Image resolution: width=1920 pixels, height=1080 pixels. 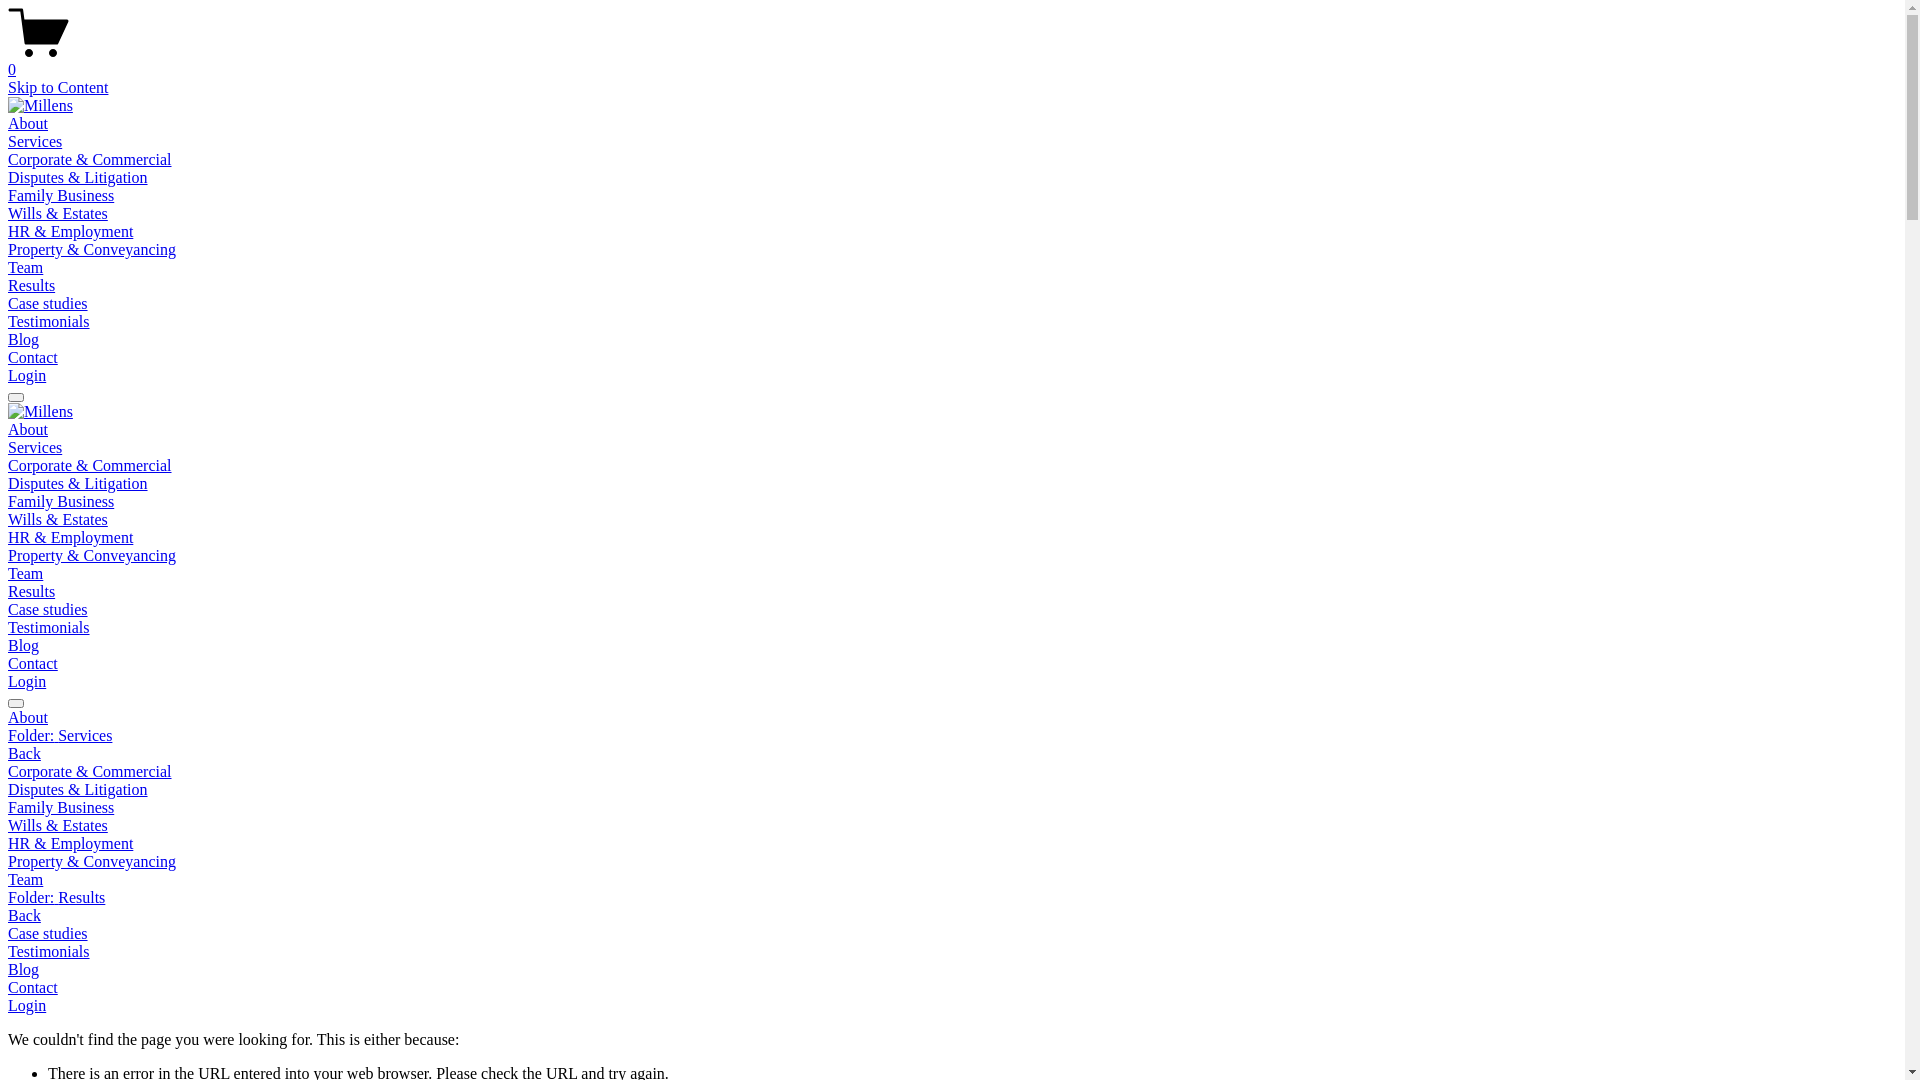 What do you see at coordinates (92, 556) in the screenshot?
I see `Property & Conveyancing` at bounding box center [92, 556].